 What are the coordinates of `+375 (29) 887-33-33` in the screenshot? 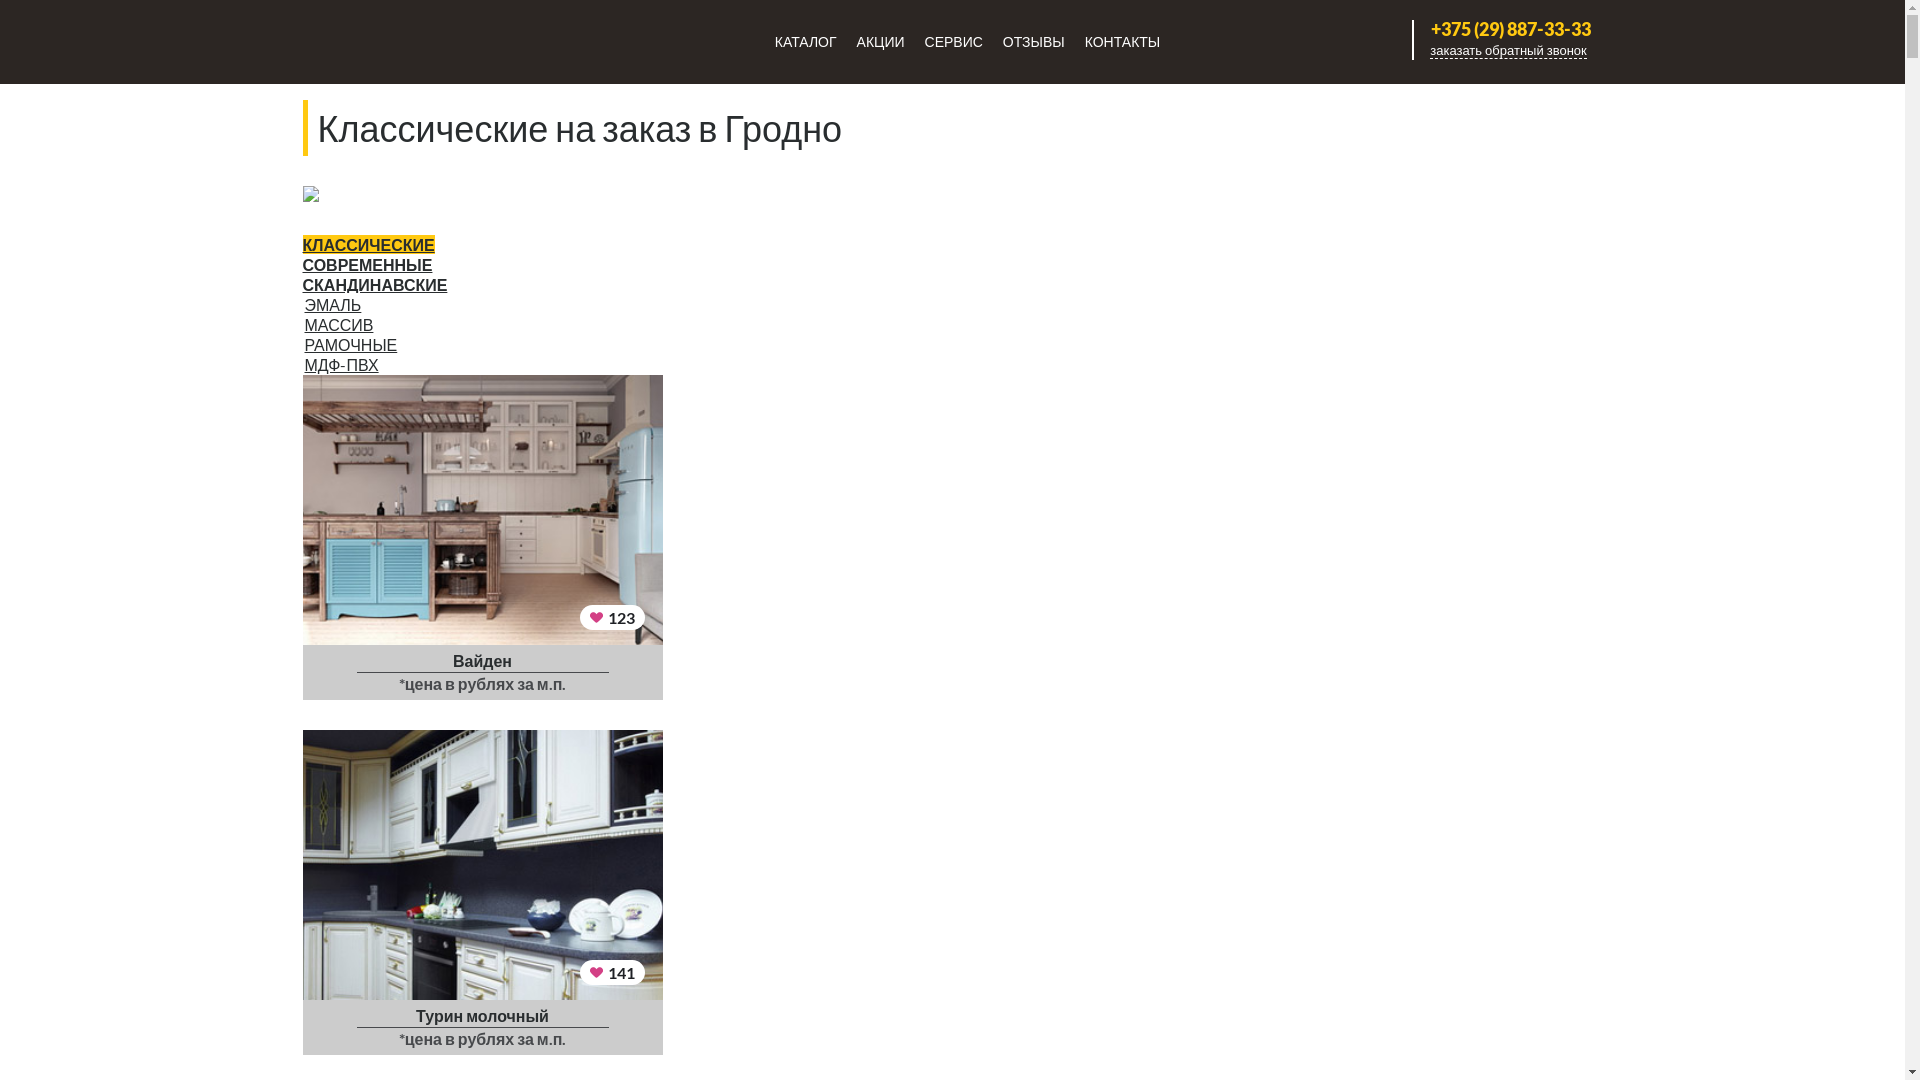 It's located at (1508, 29).